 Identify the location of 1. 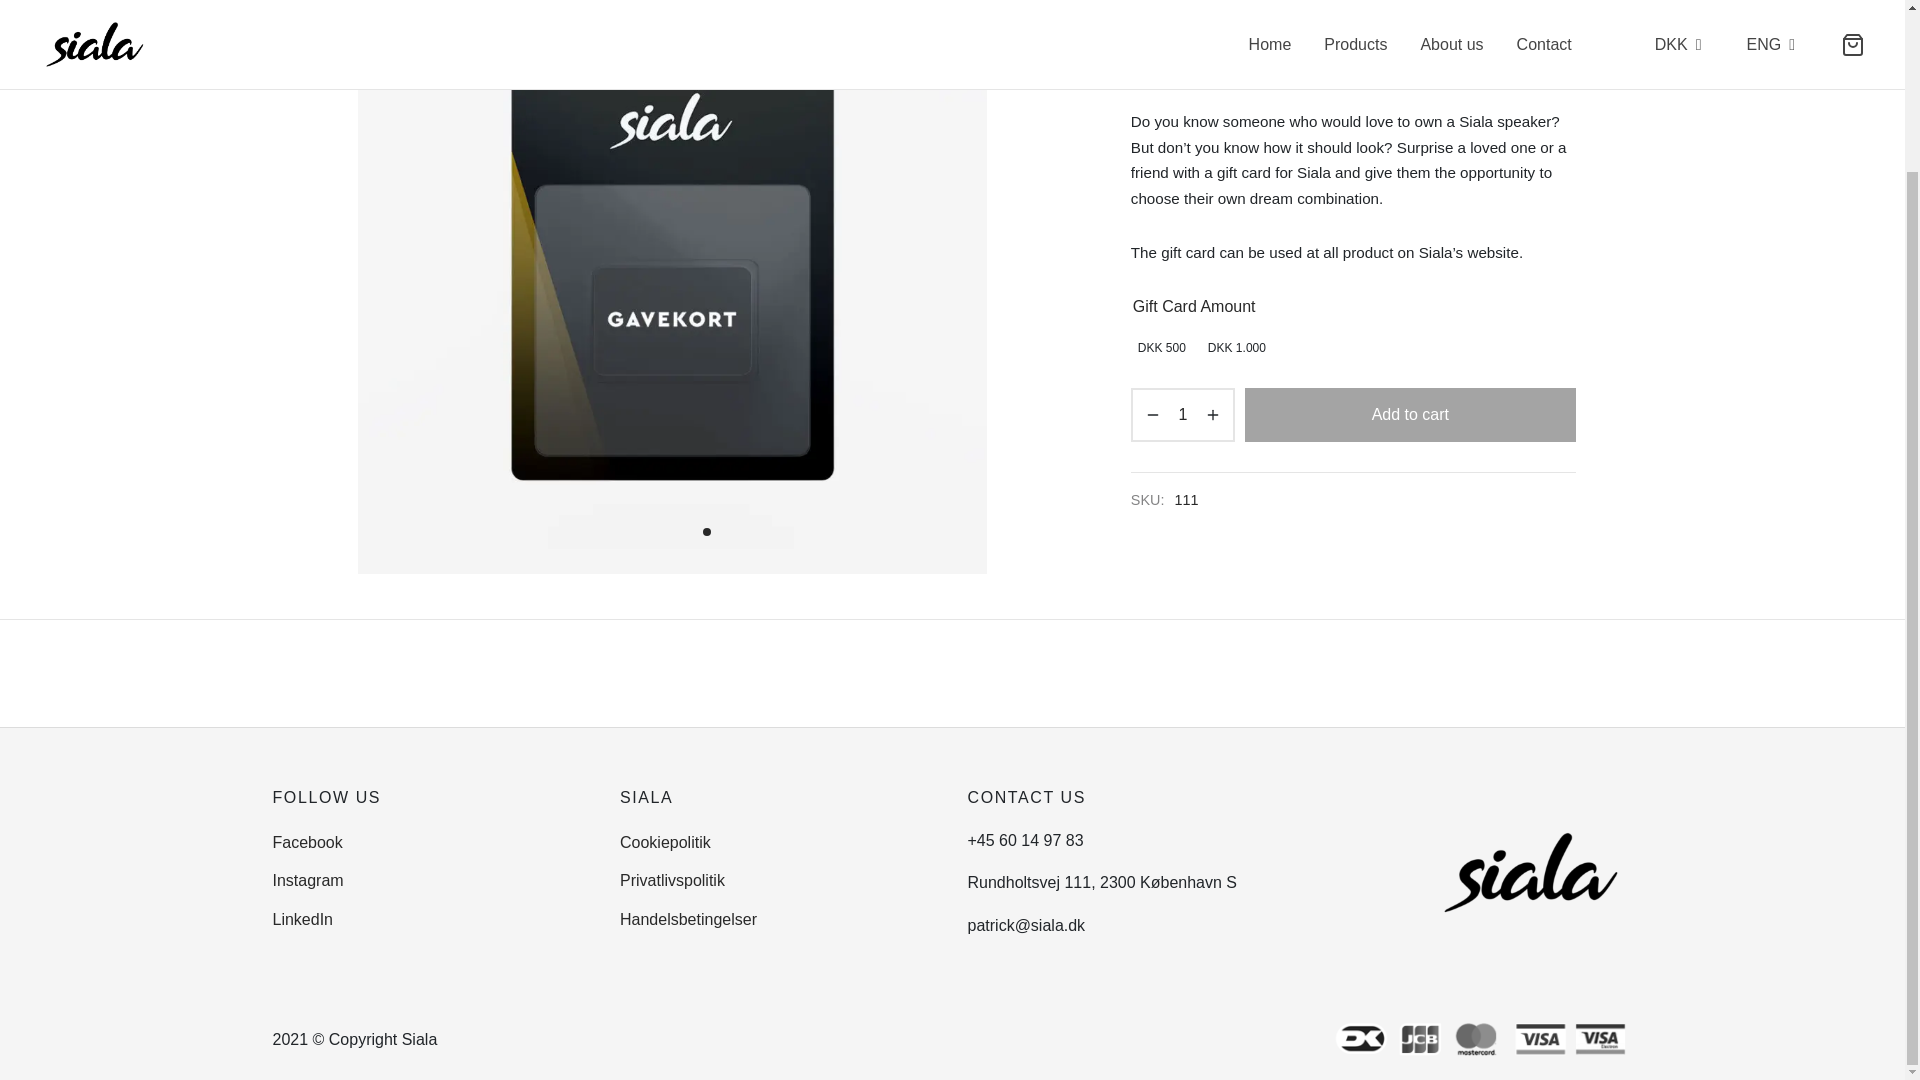
(706, 532).